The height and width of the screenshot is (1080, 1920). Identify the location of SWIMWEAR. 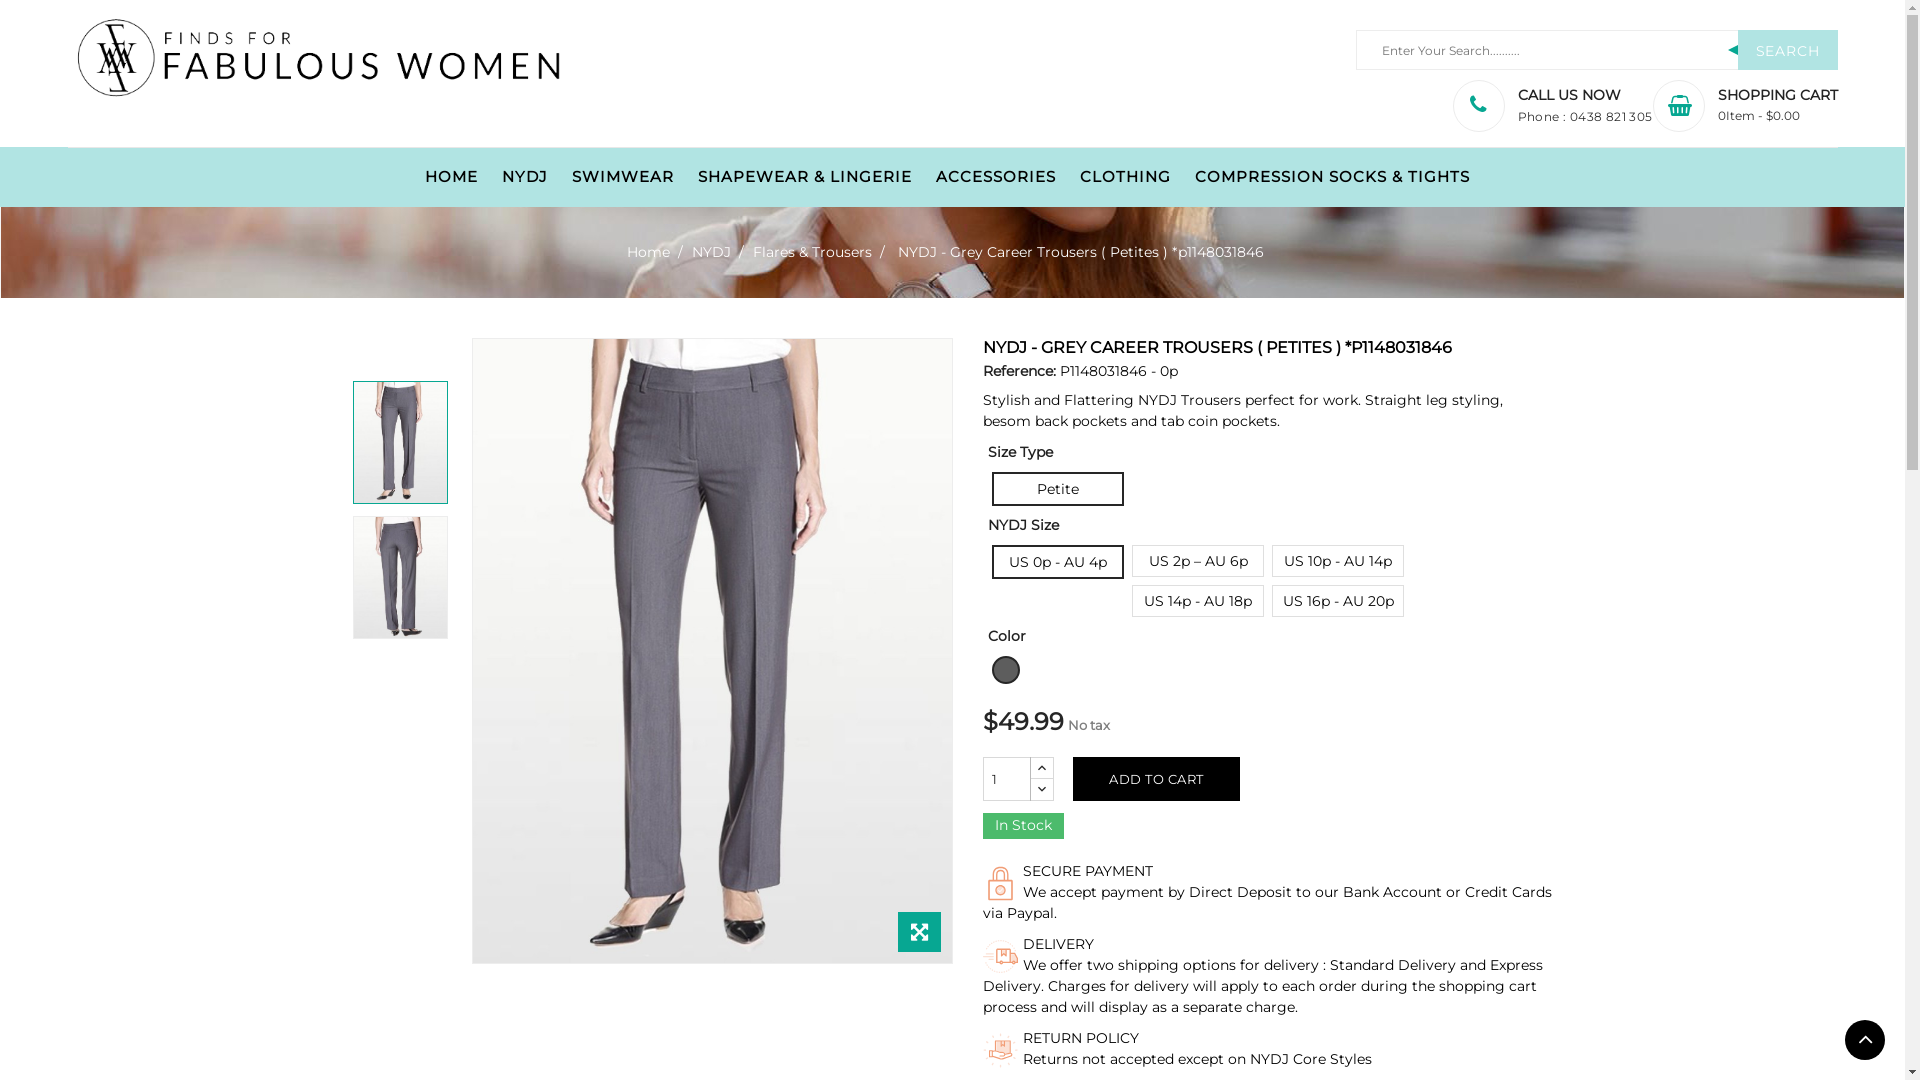
(623, 178).